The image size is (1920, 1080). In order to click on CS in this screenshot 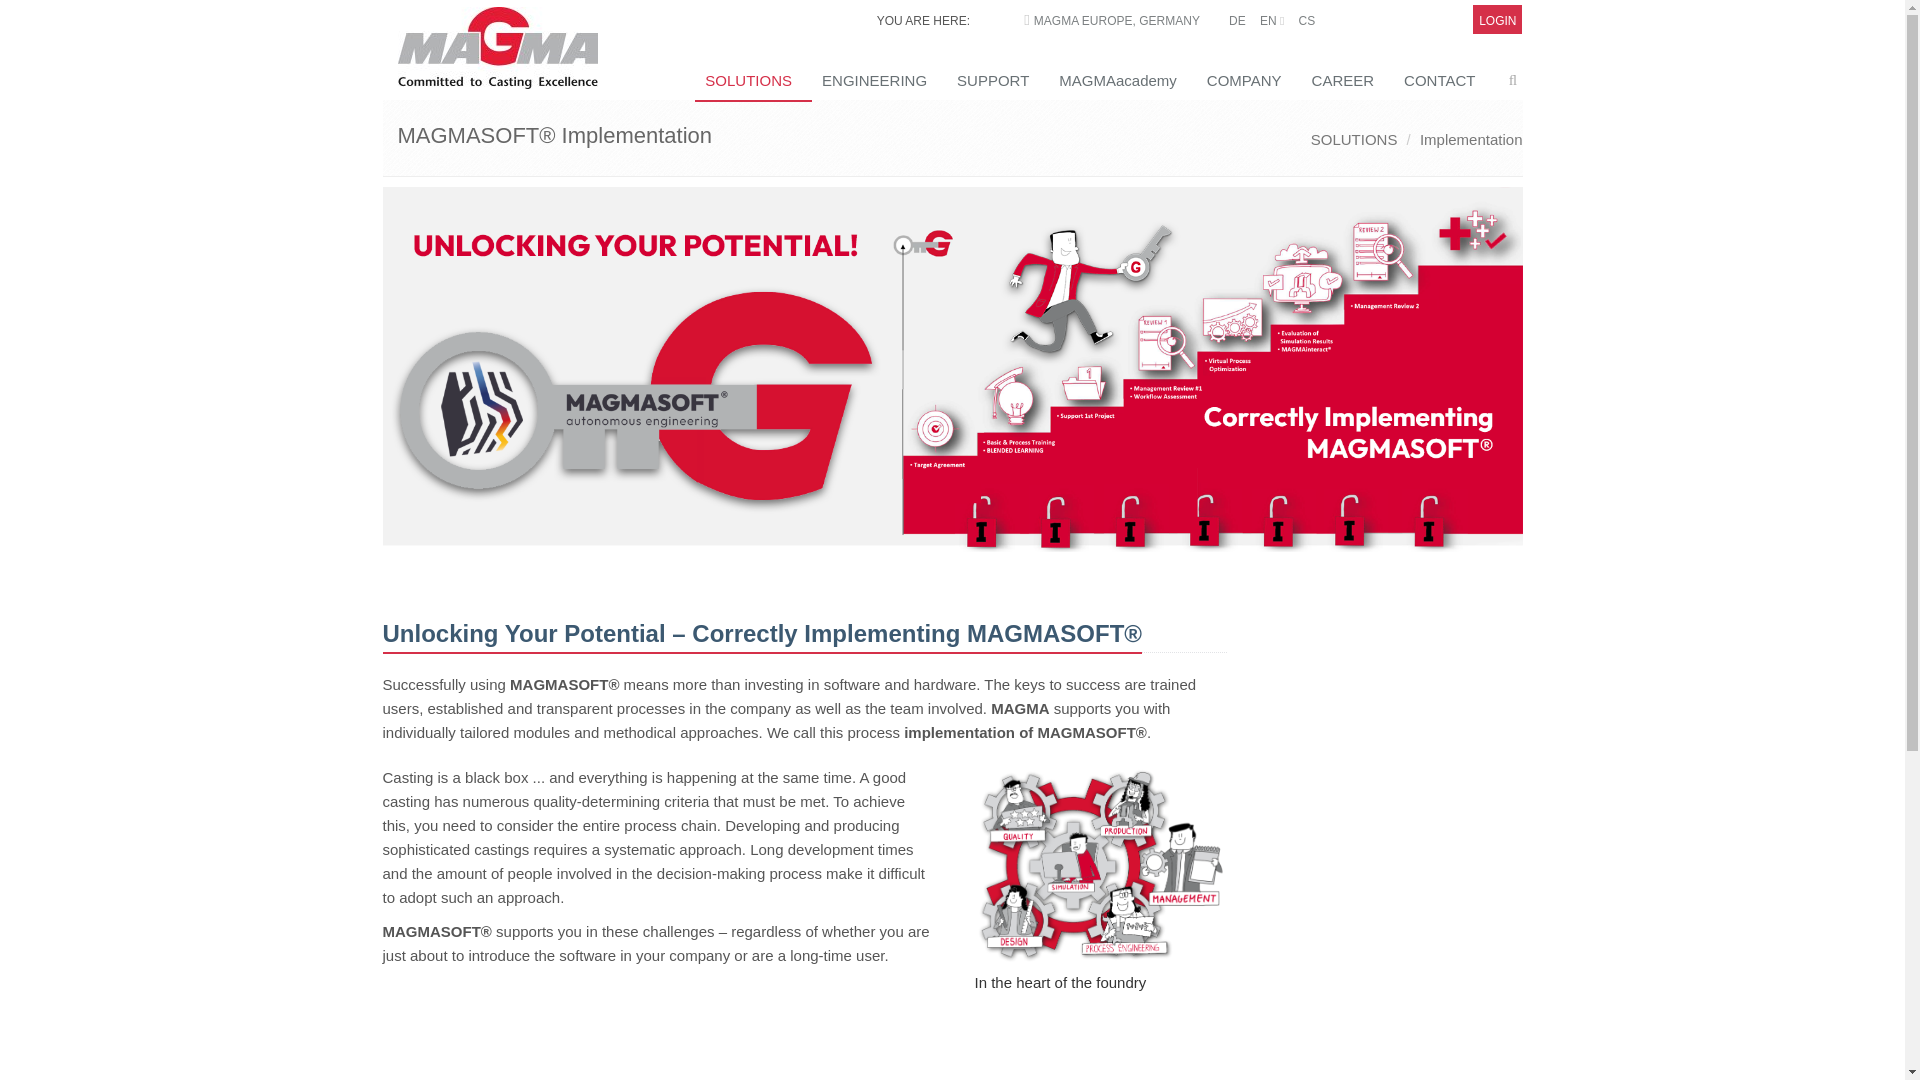, I will do `click(1306, 21)`.